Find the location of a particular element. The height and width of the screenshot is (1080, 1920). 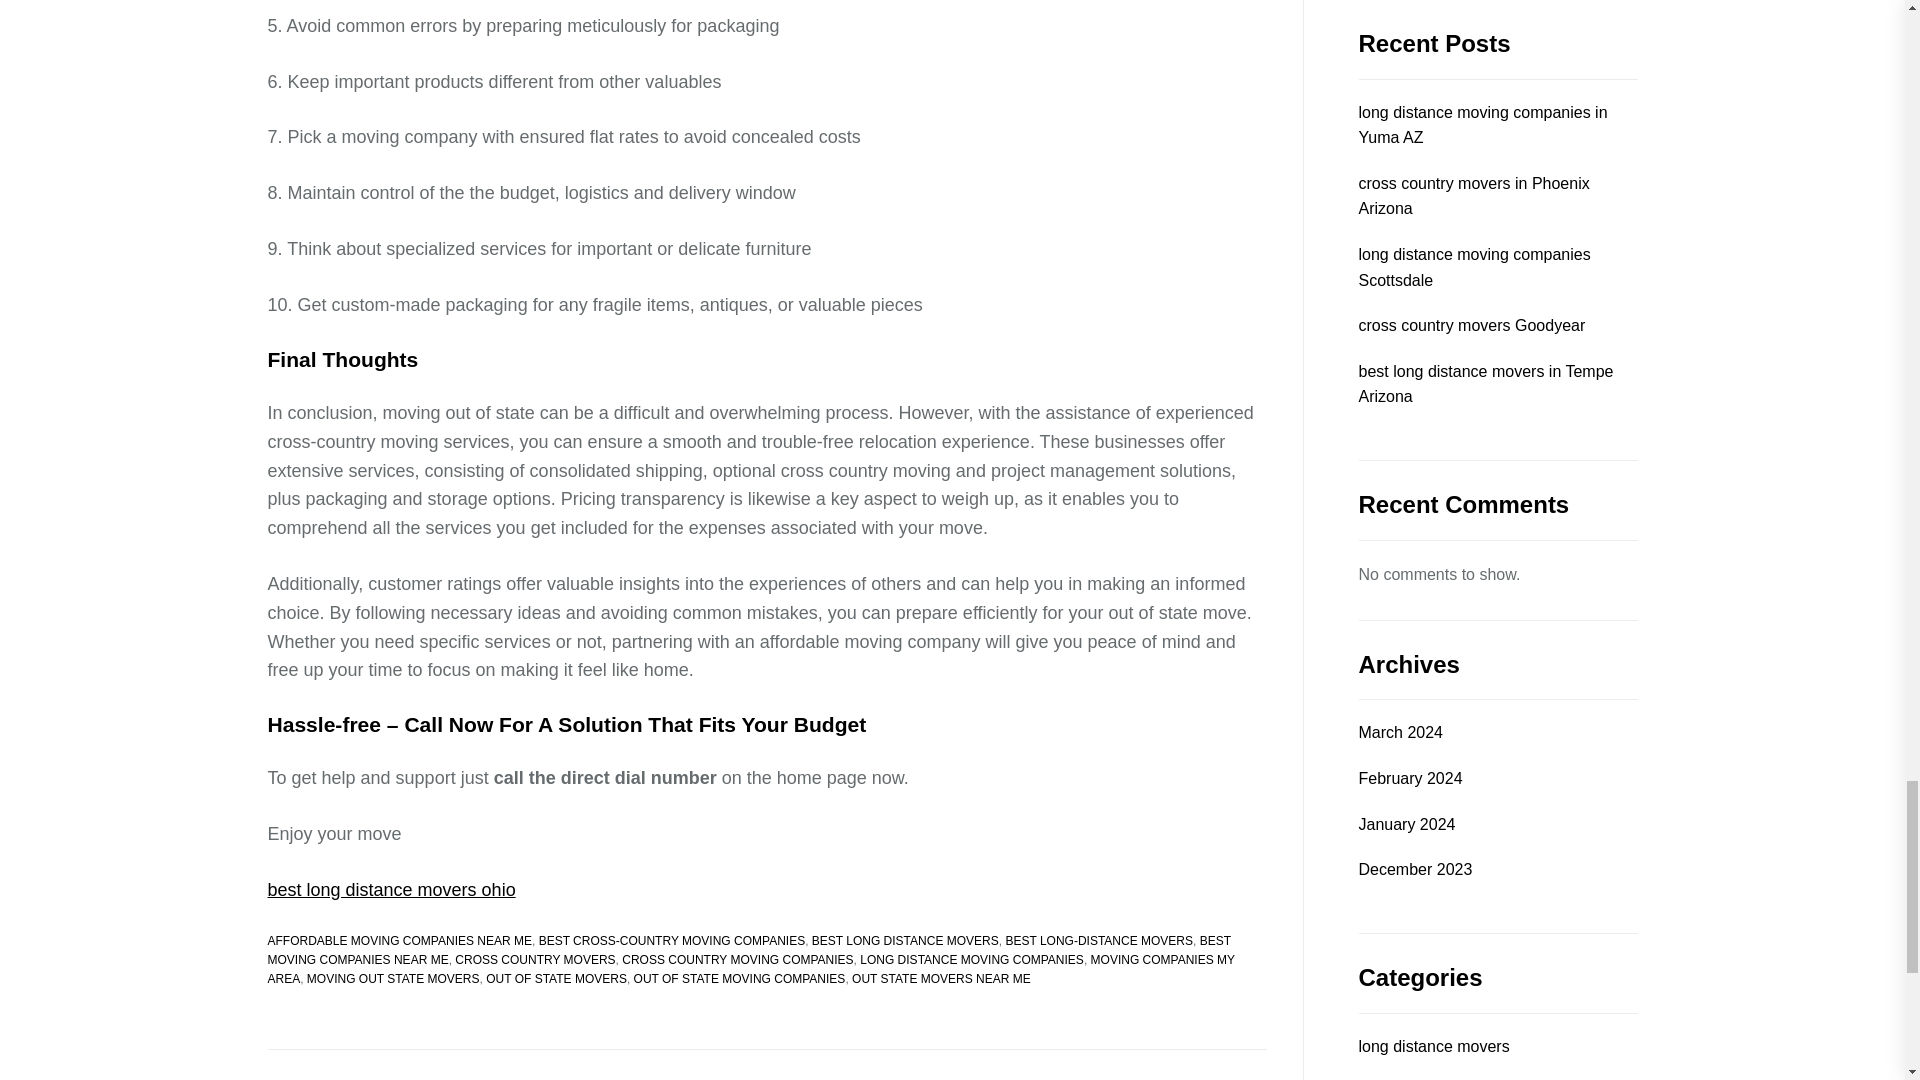

BEST LONG DISTANCE MOVERS is located at coordinates (905, 941).